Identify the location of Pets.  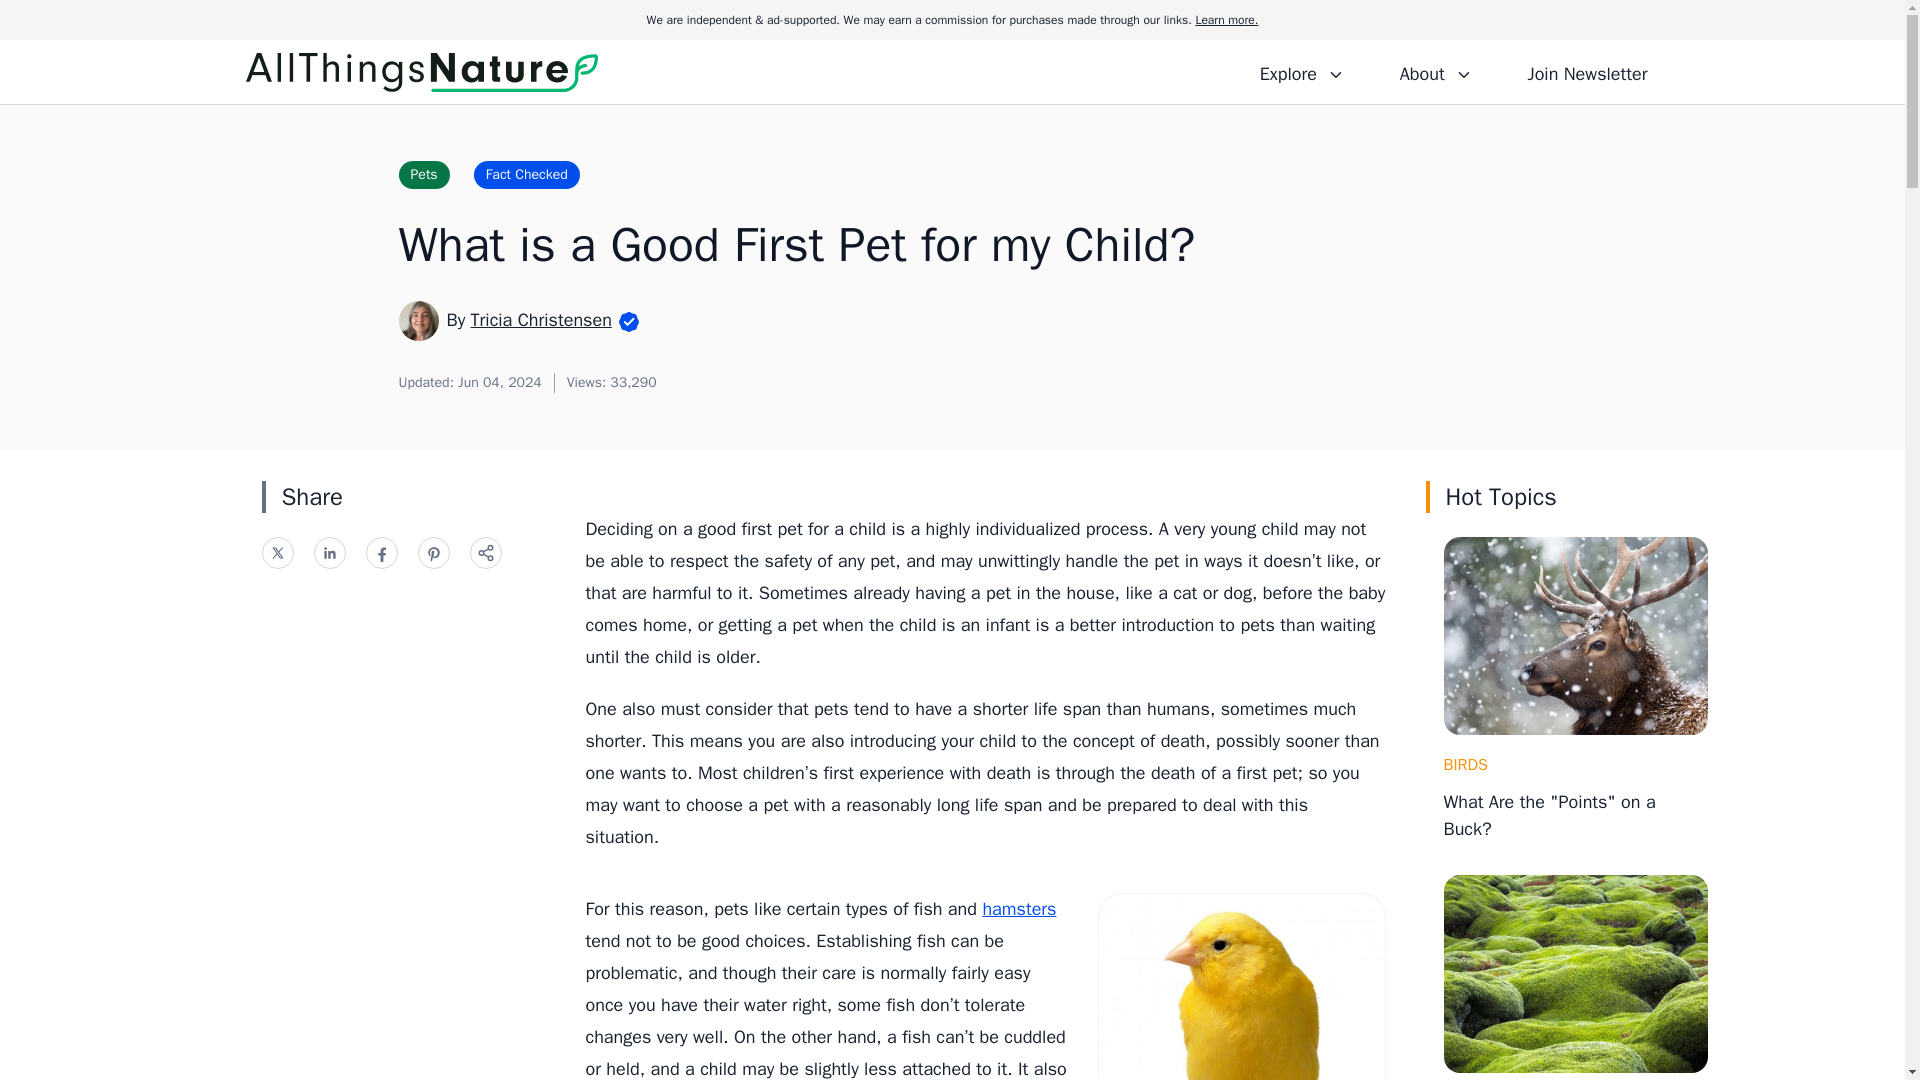
(423, 174).